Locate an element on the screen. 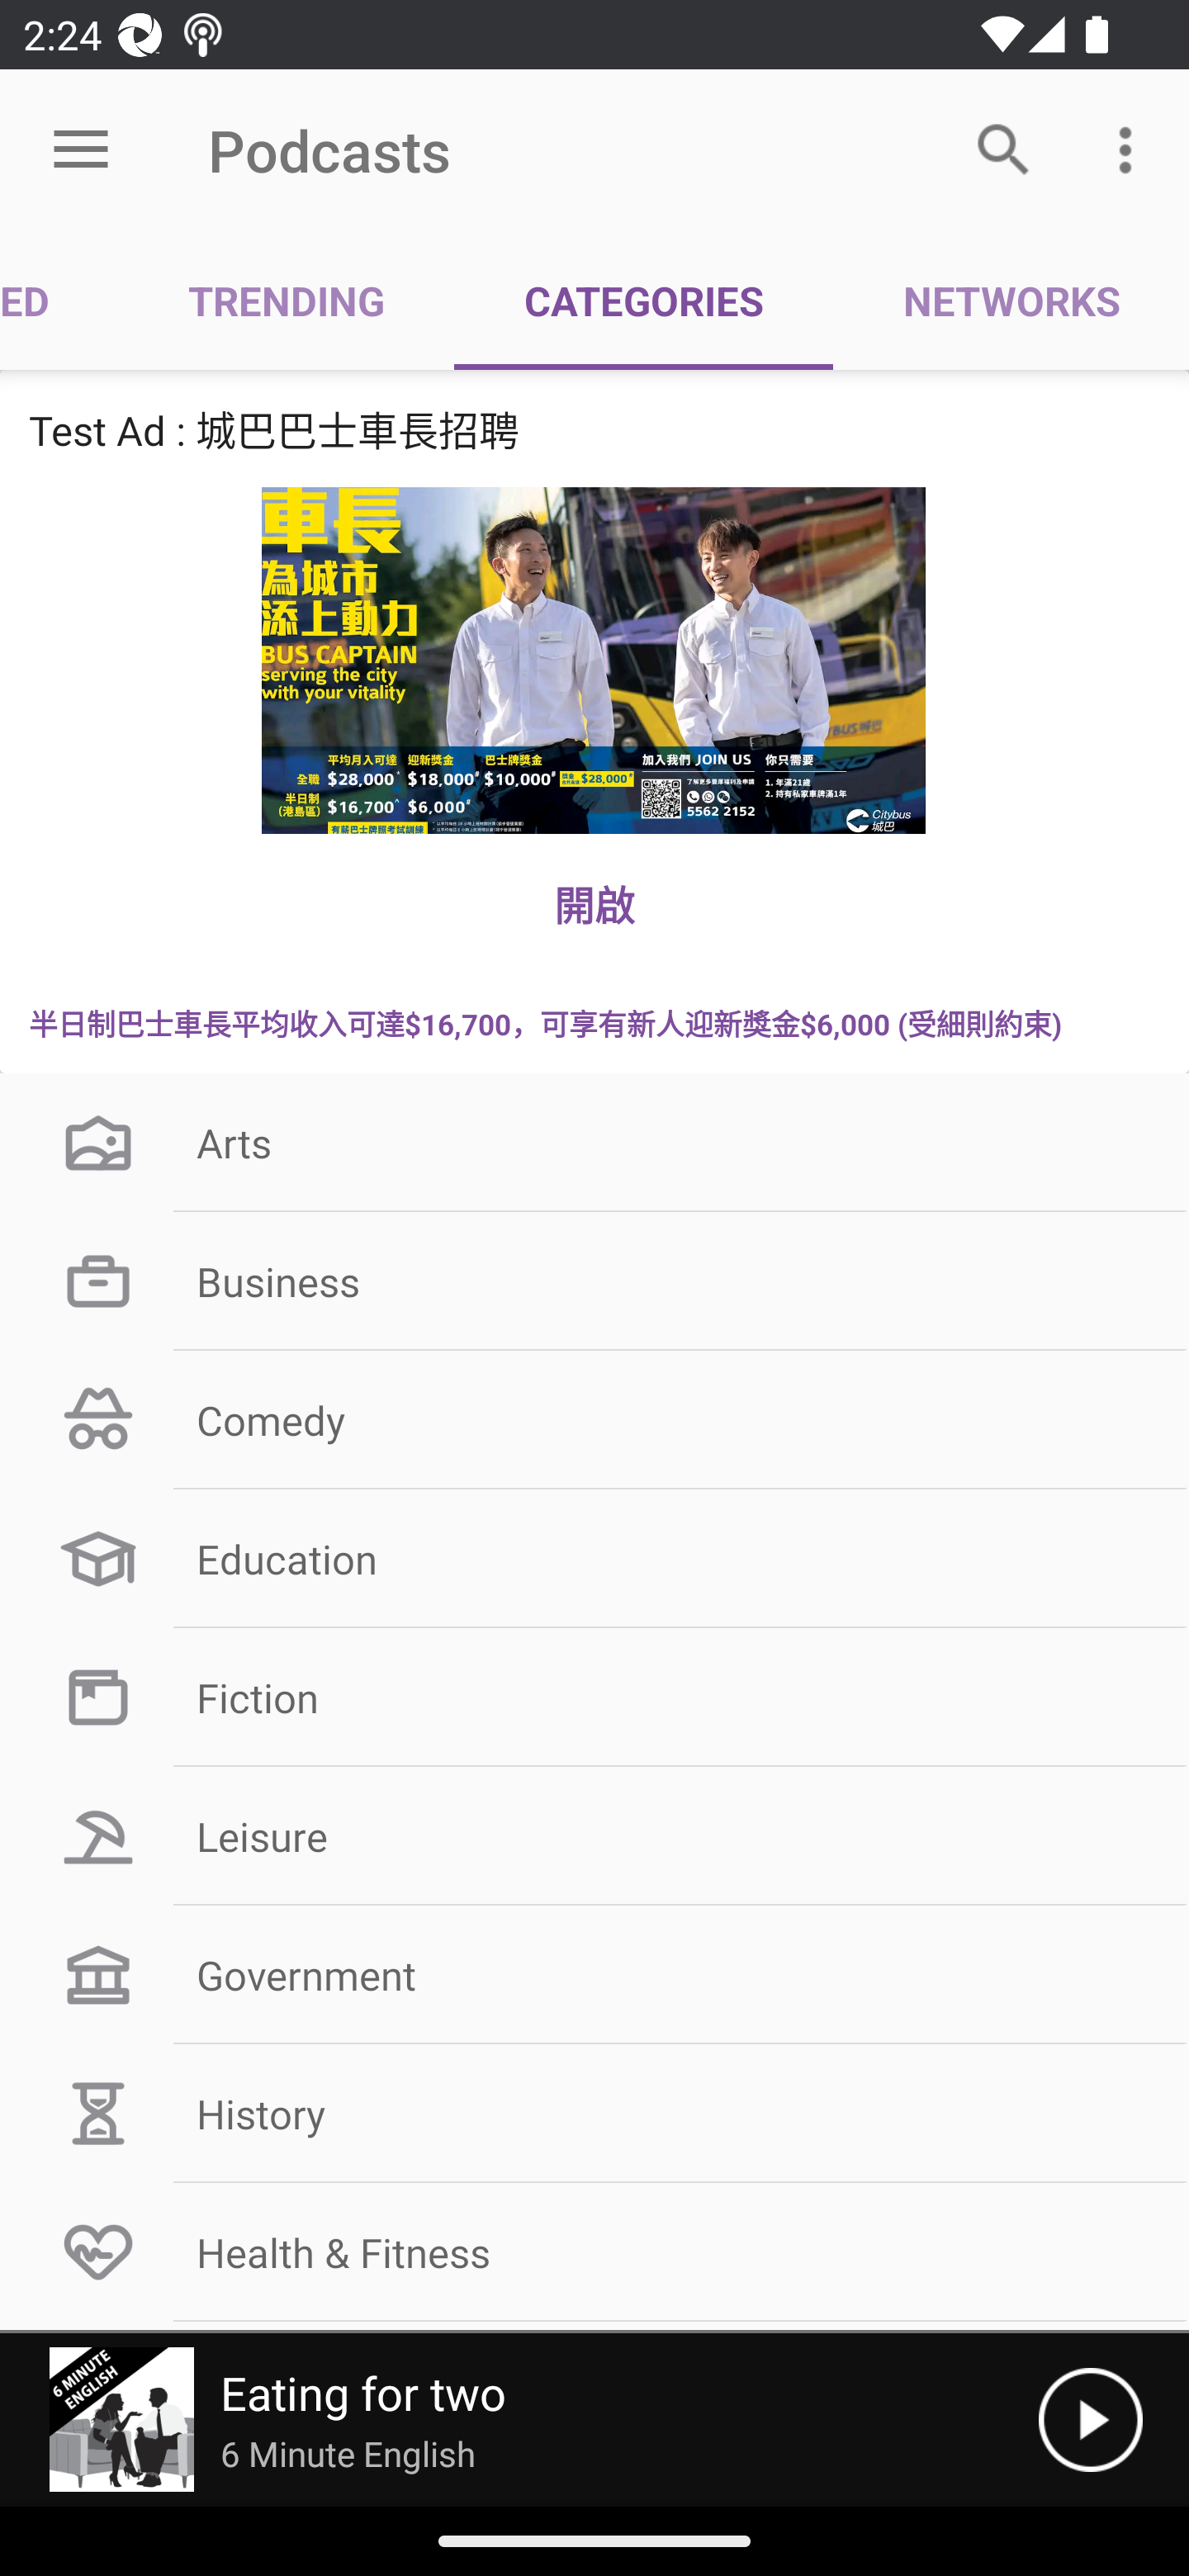 The image size is (1189, 2576). Education is located at coordinates (594, 1558).